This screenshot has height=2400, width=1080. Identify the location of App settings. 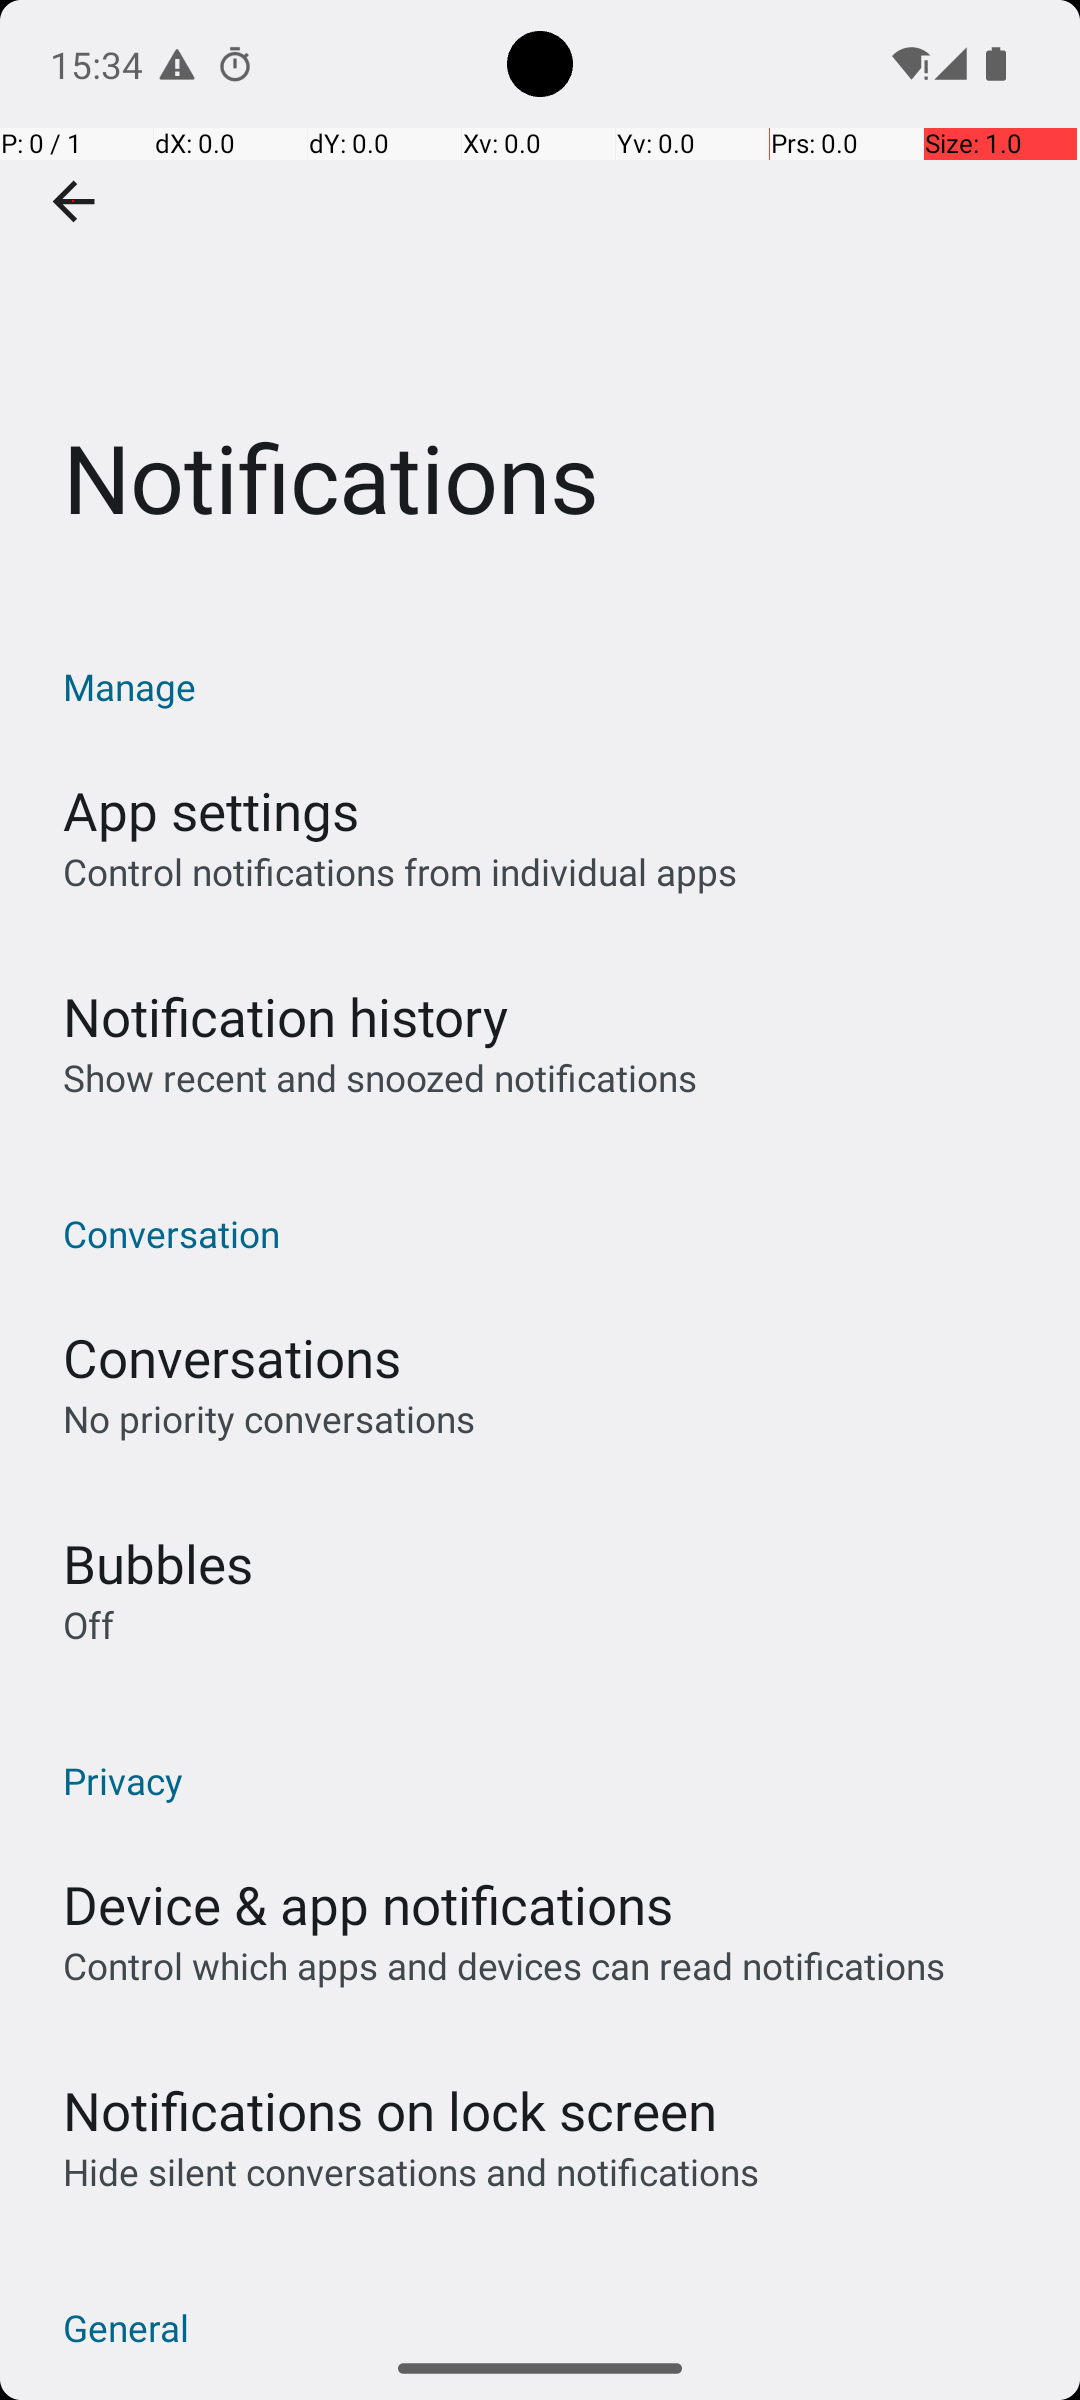
(211, 810).